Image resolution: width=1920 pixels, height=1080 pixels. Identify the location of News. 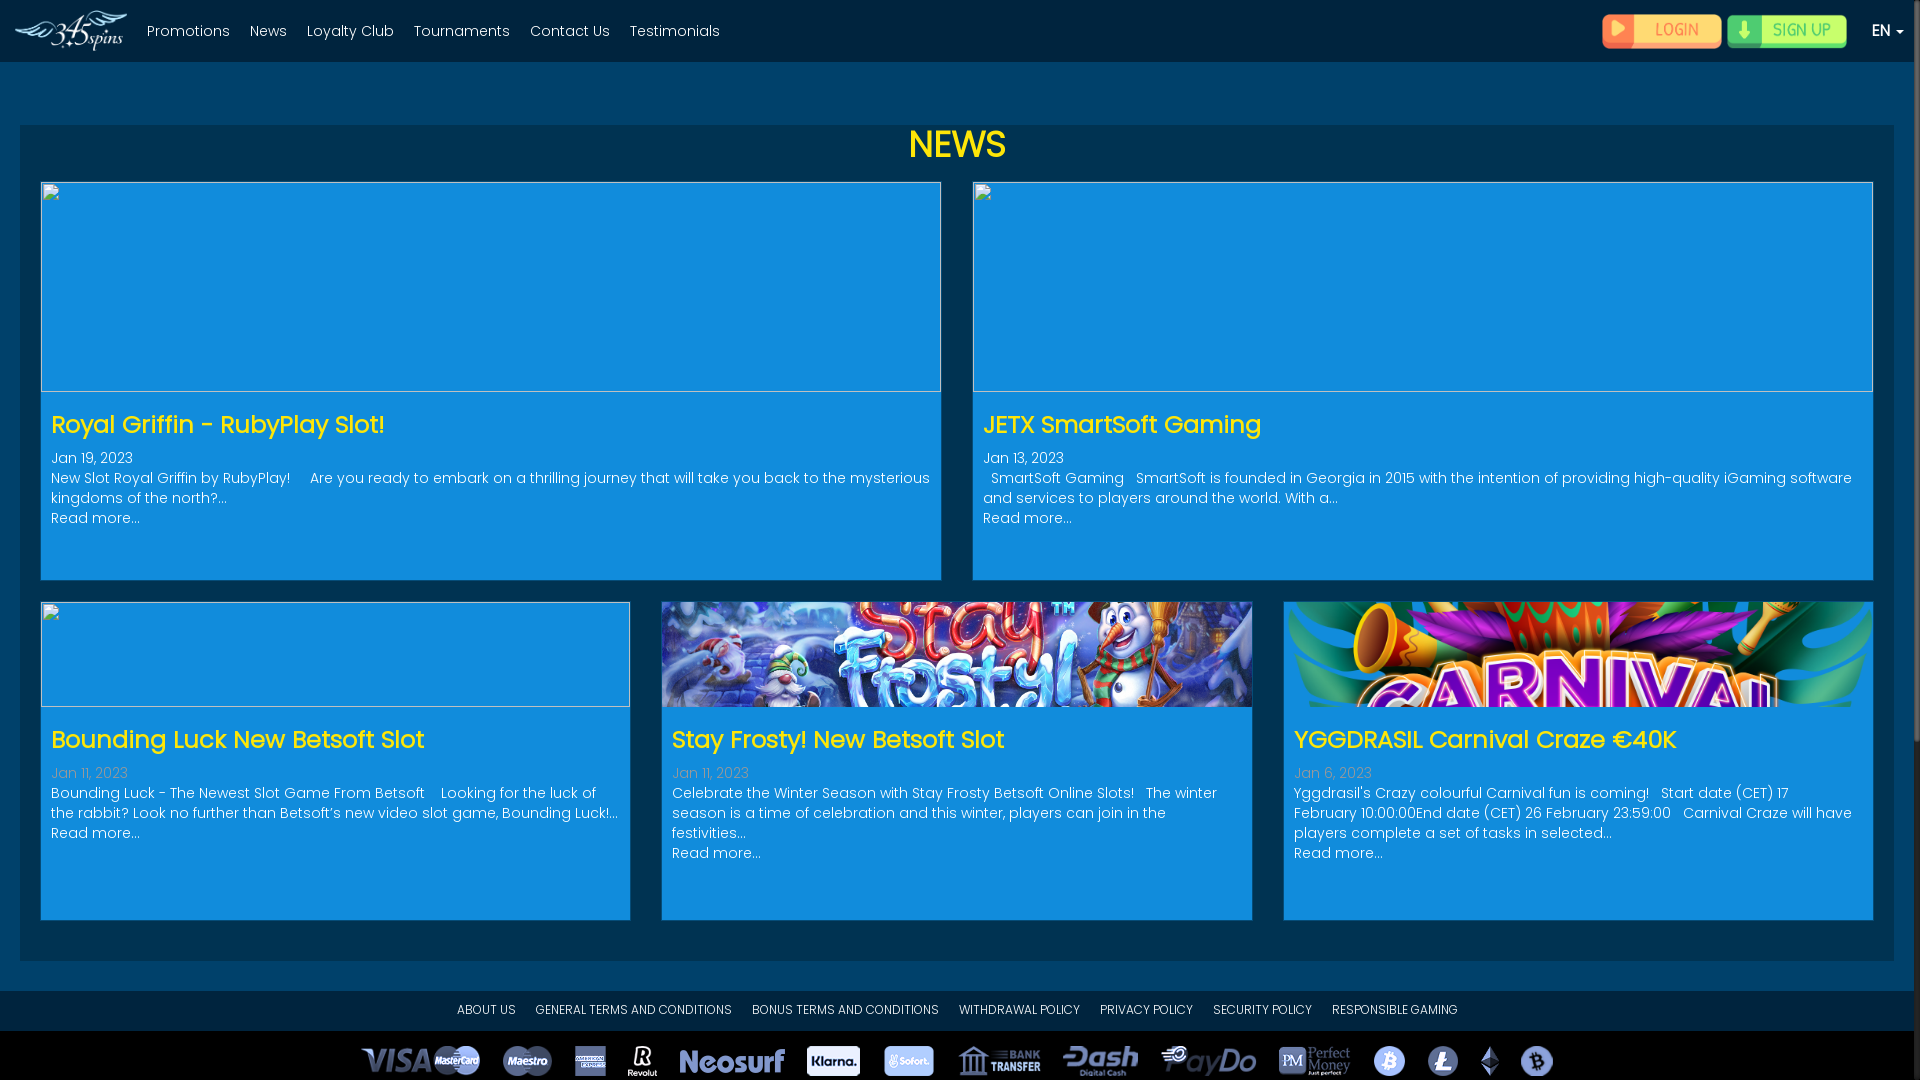
(268, 28).